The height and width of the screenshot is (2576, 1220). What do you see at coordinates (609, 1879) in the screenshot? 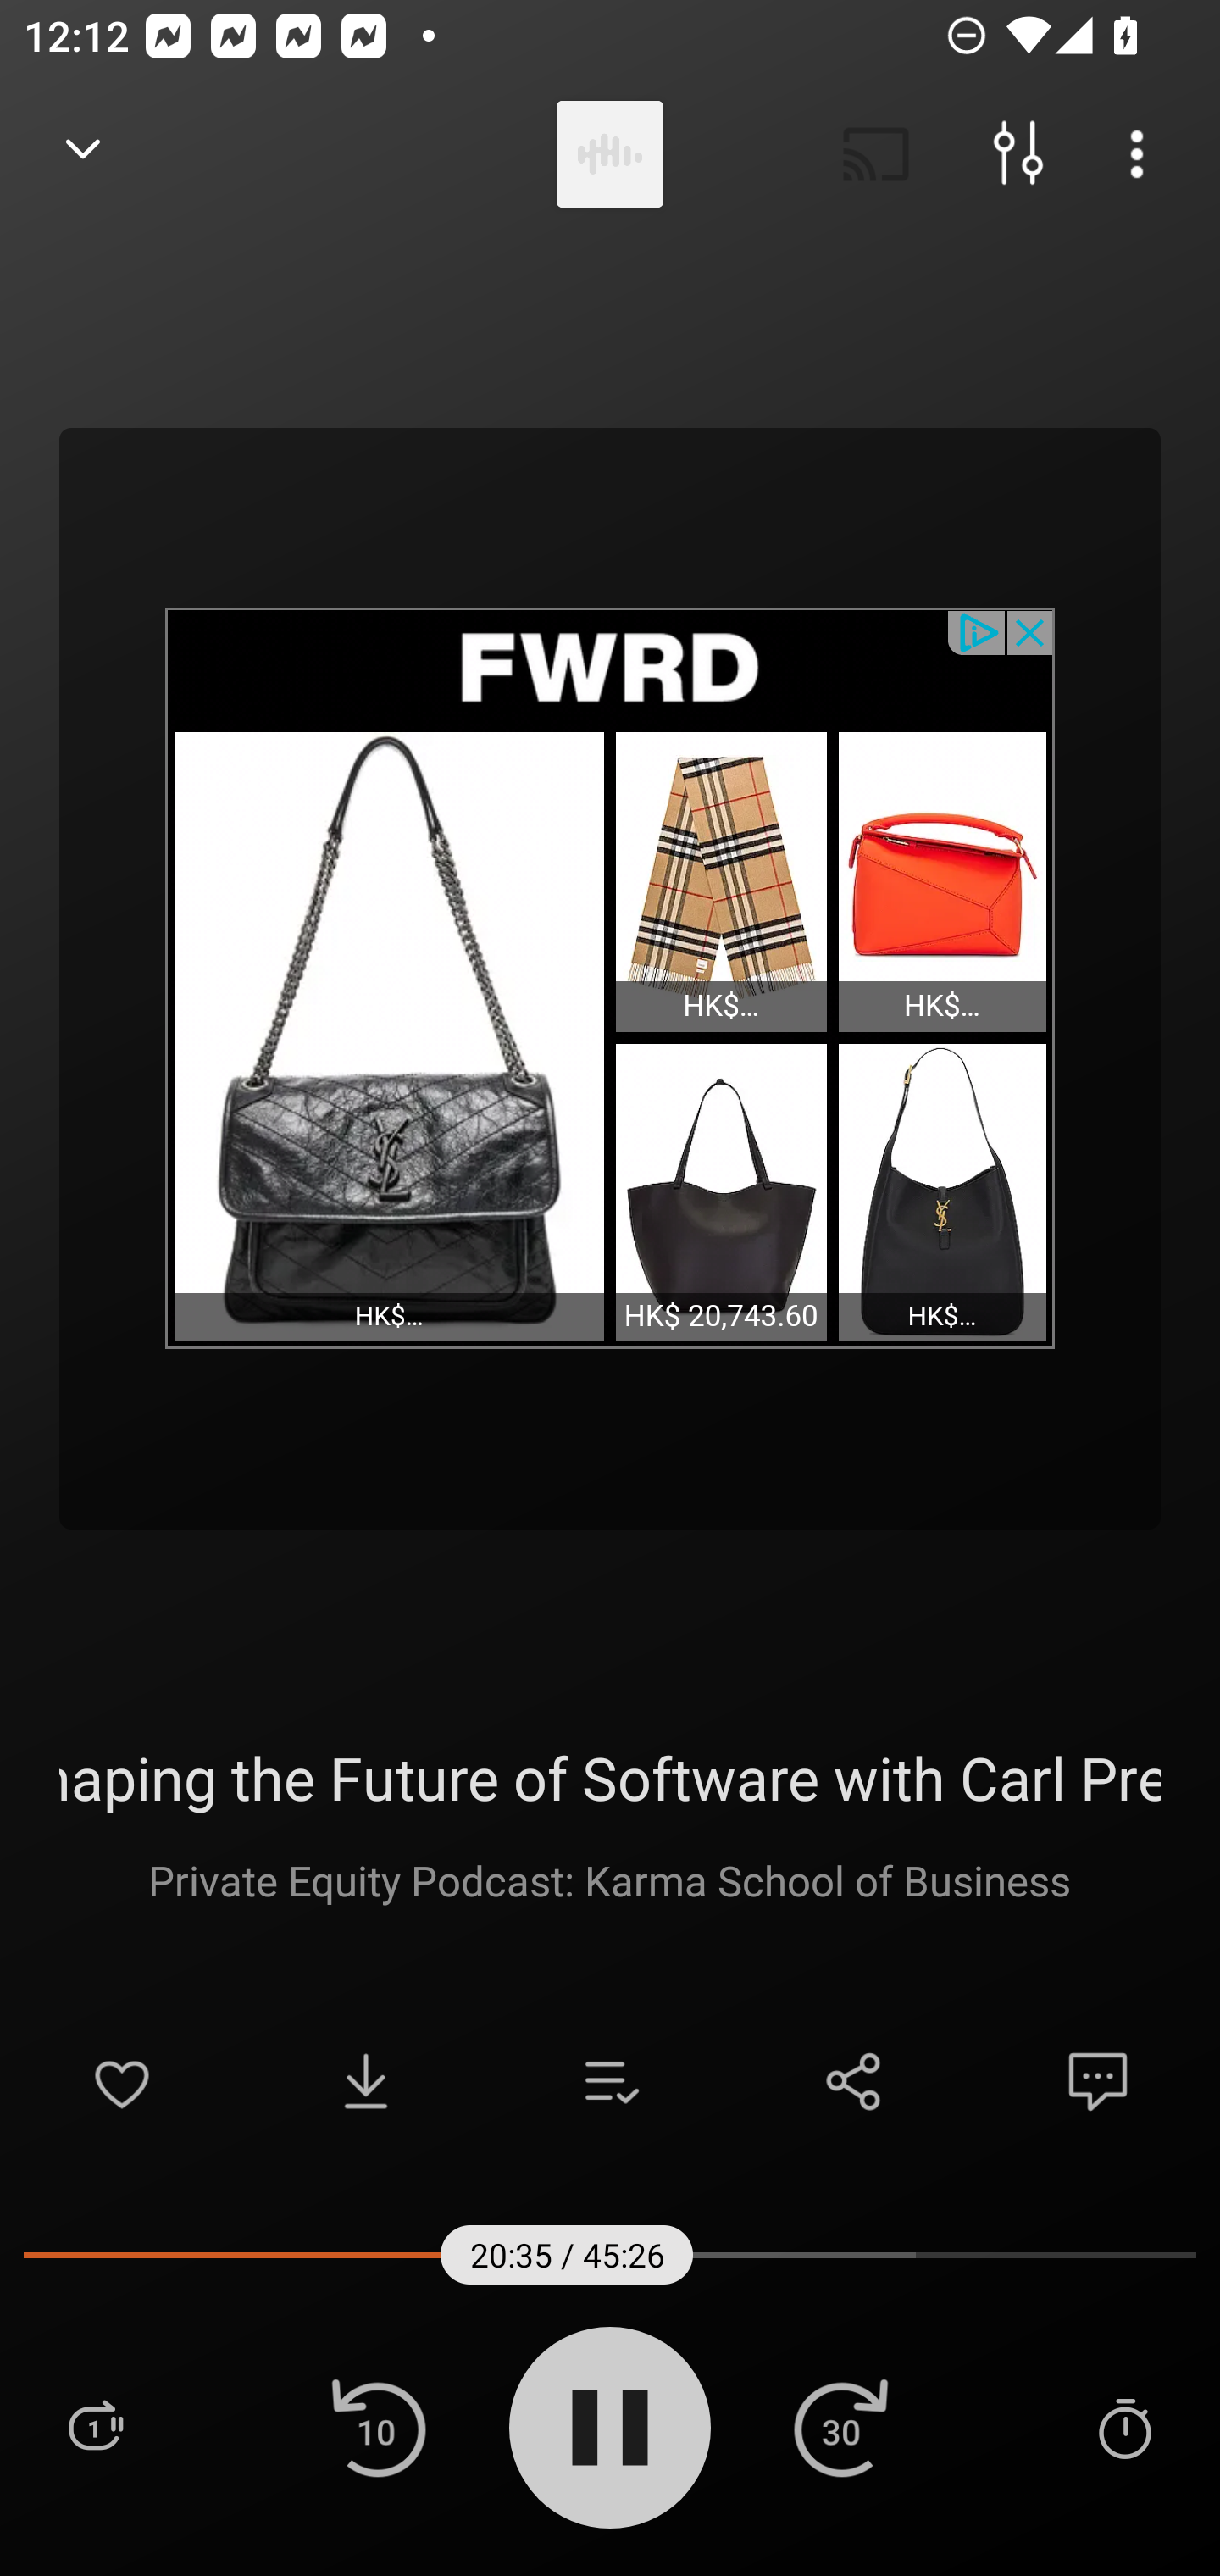
I see `Private Equity Podcast: Karma School of Business` at bounding box center [609, 1879].